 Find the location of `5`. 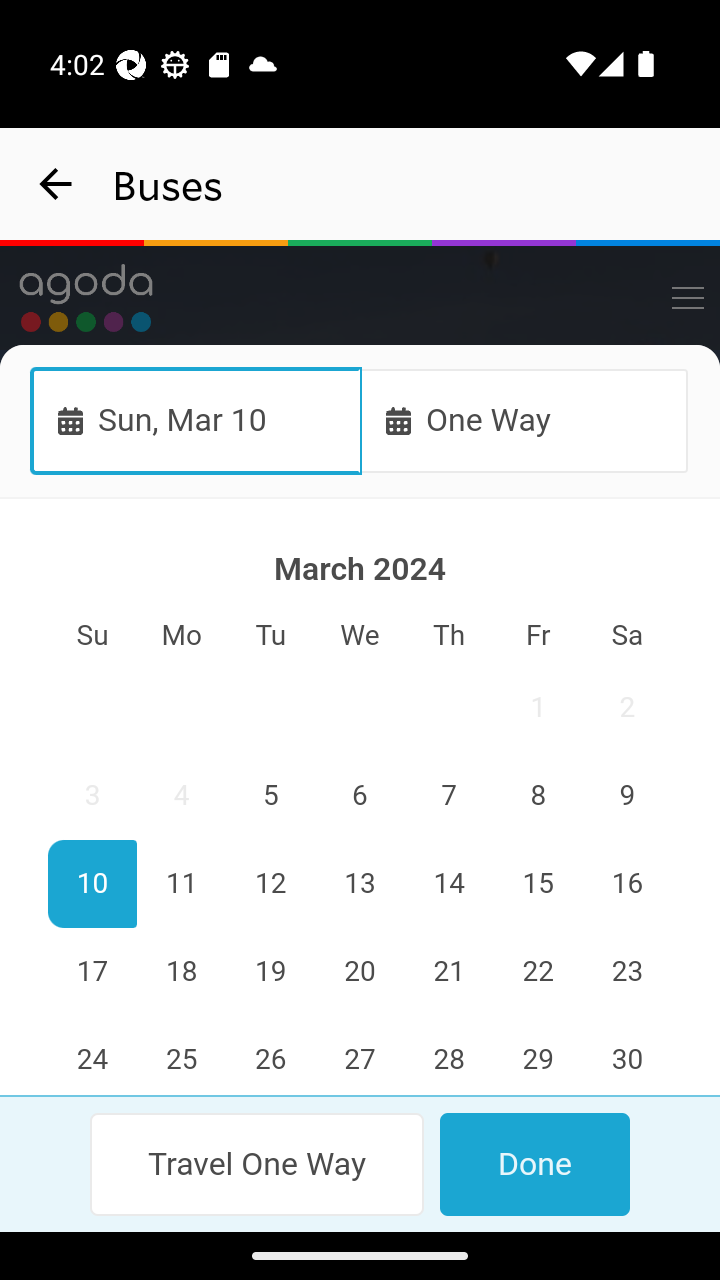

5 is located at coordinates (271, 797).